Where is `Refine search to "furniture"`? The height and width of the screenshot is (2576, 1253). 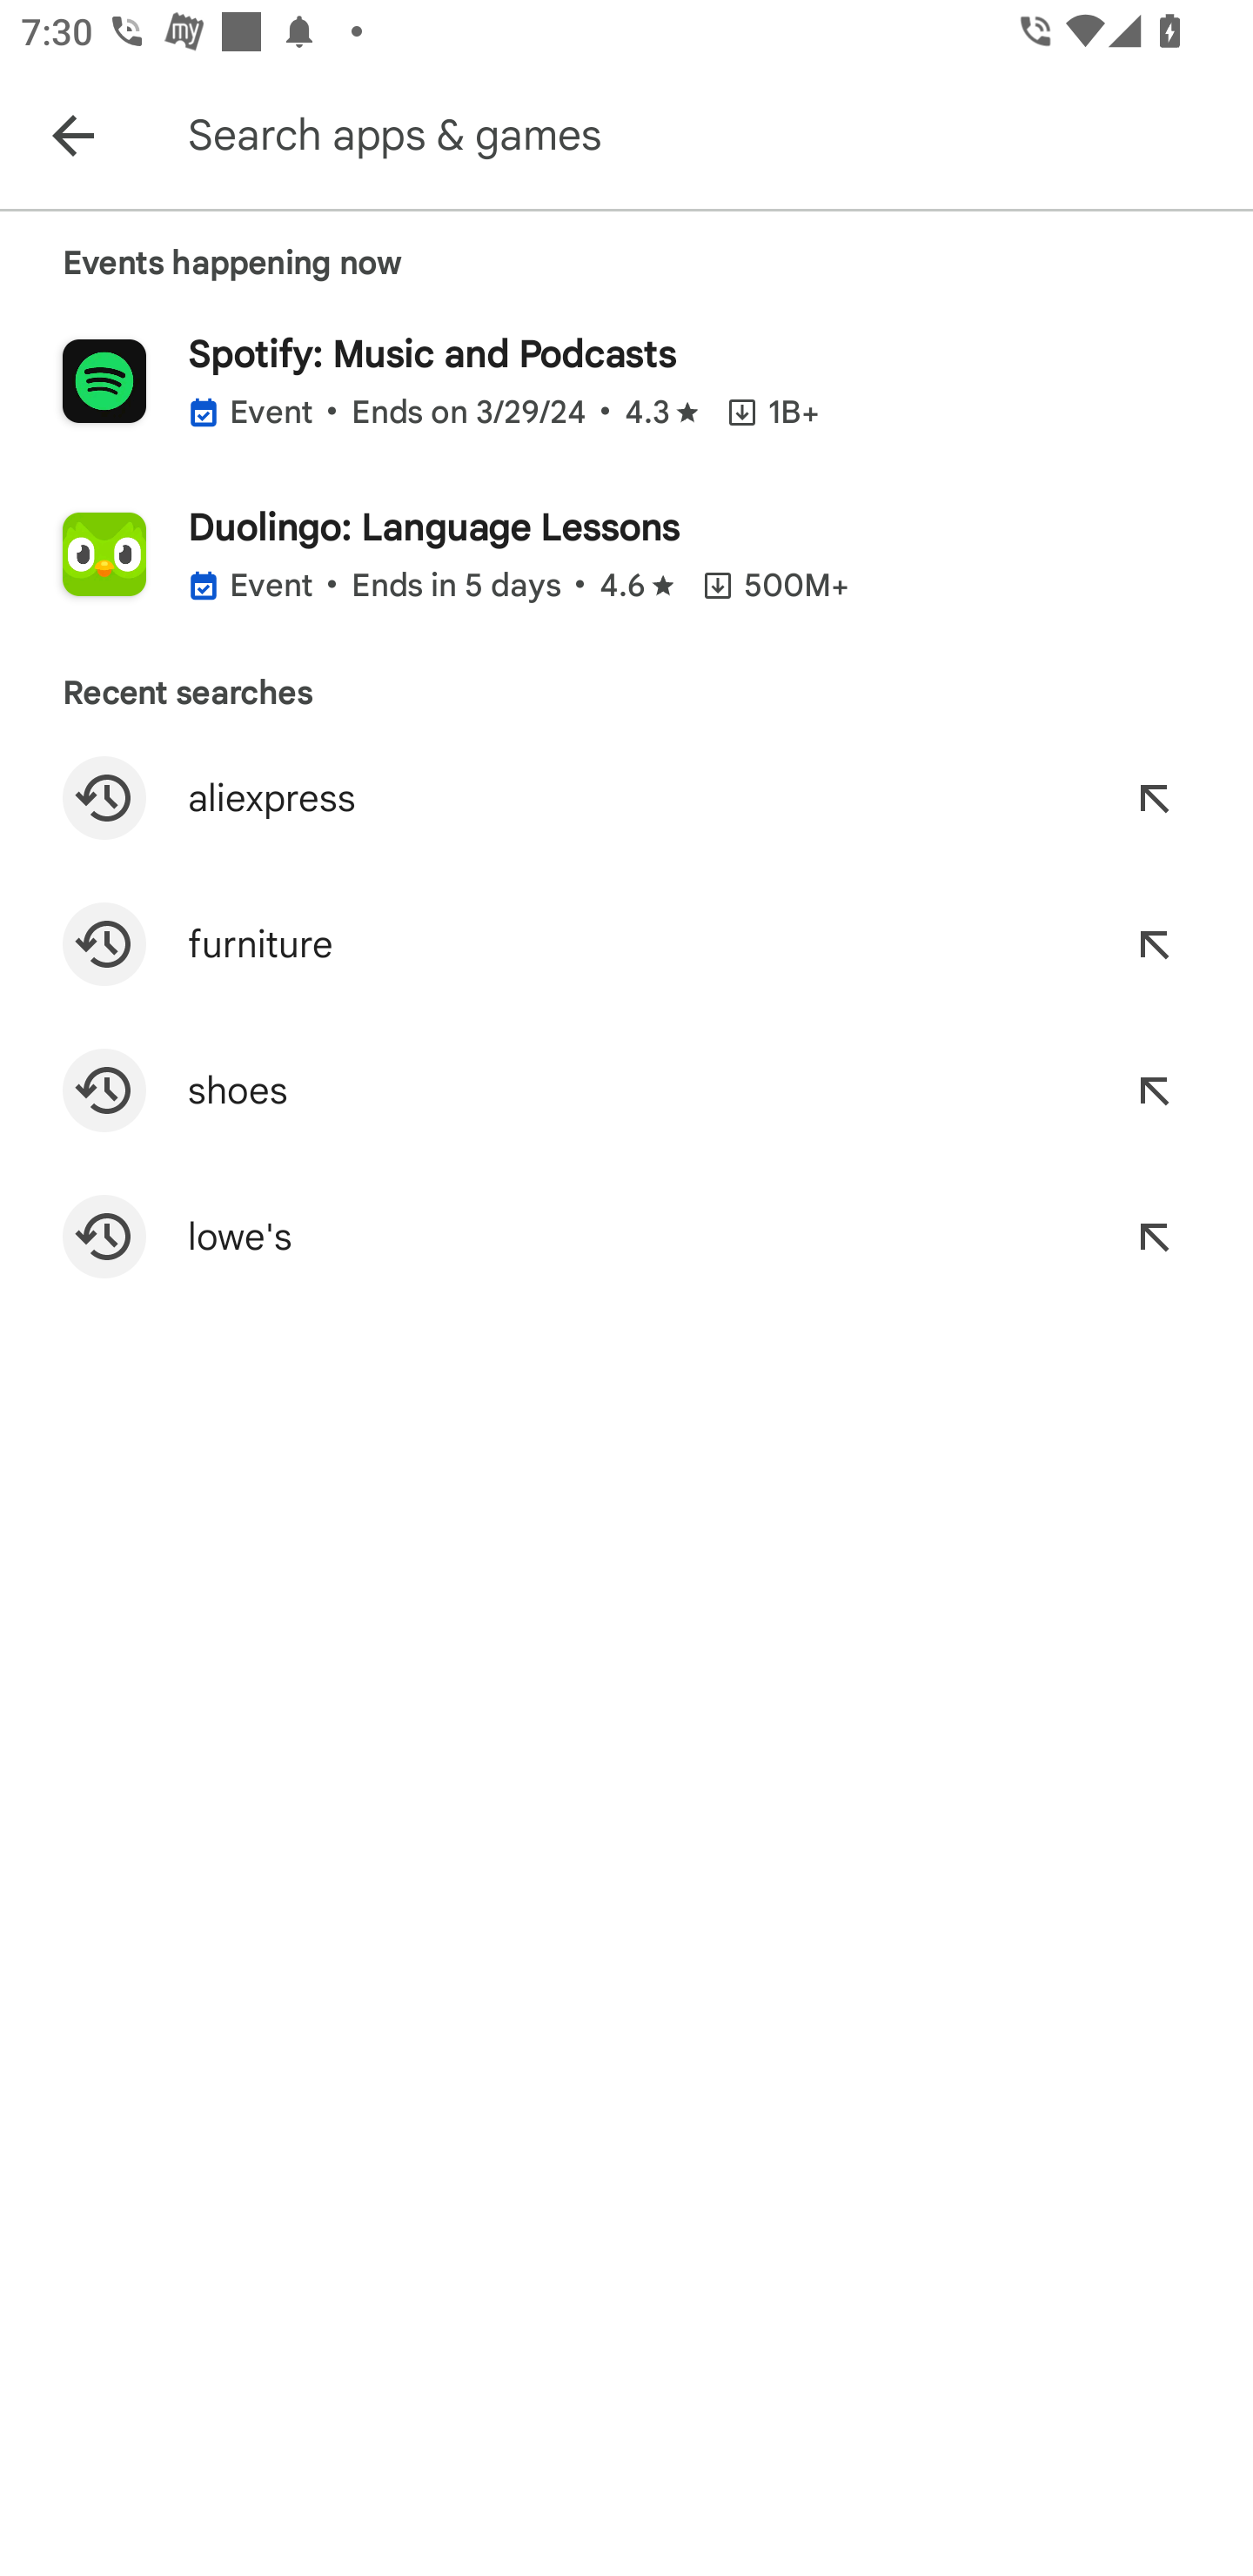
Refine search to "furniture" is located at coordinates (1154, 943).